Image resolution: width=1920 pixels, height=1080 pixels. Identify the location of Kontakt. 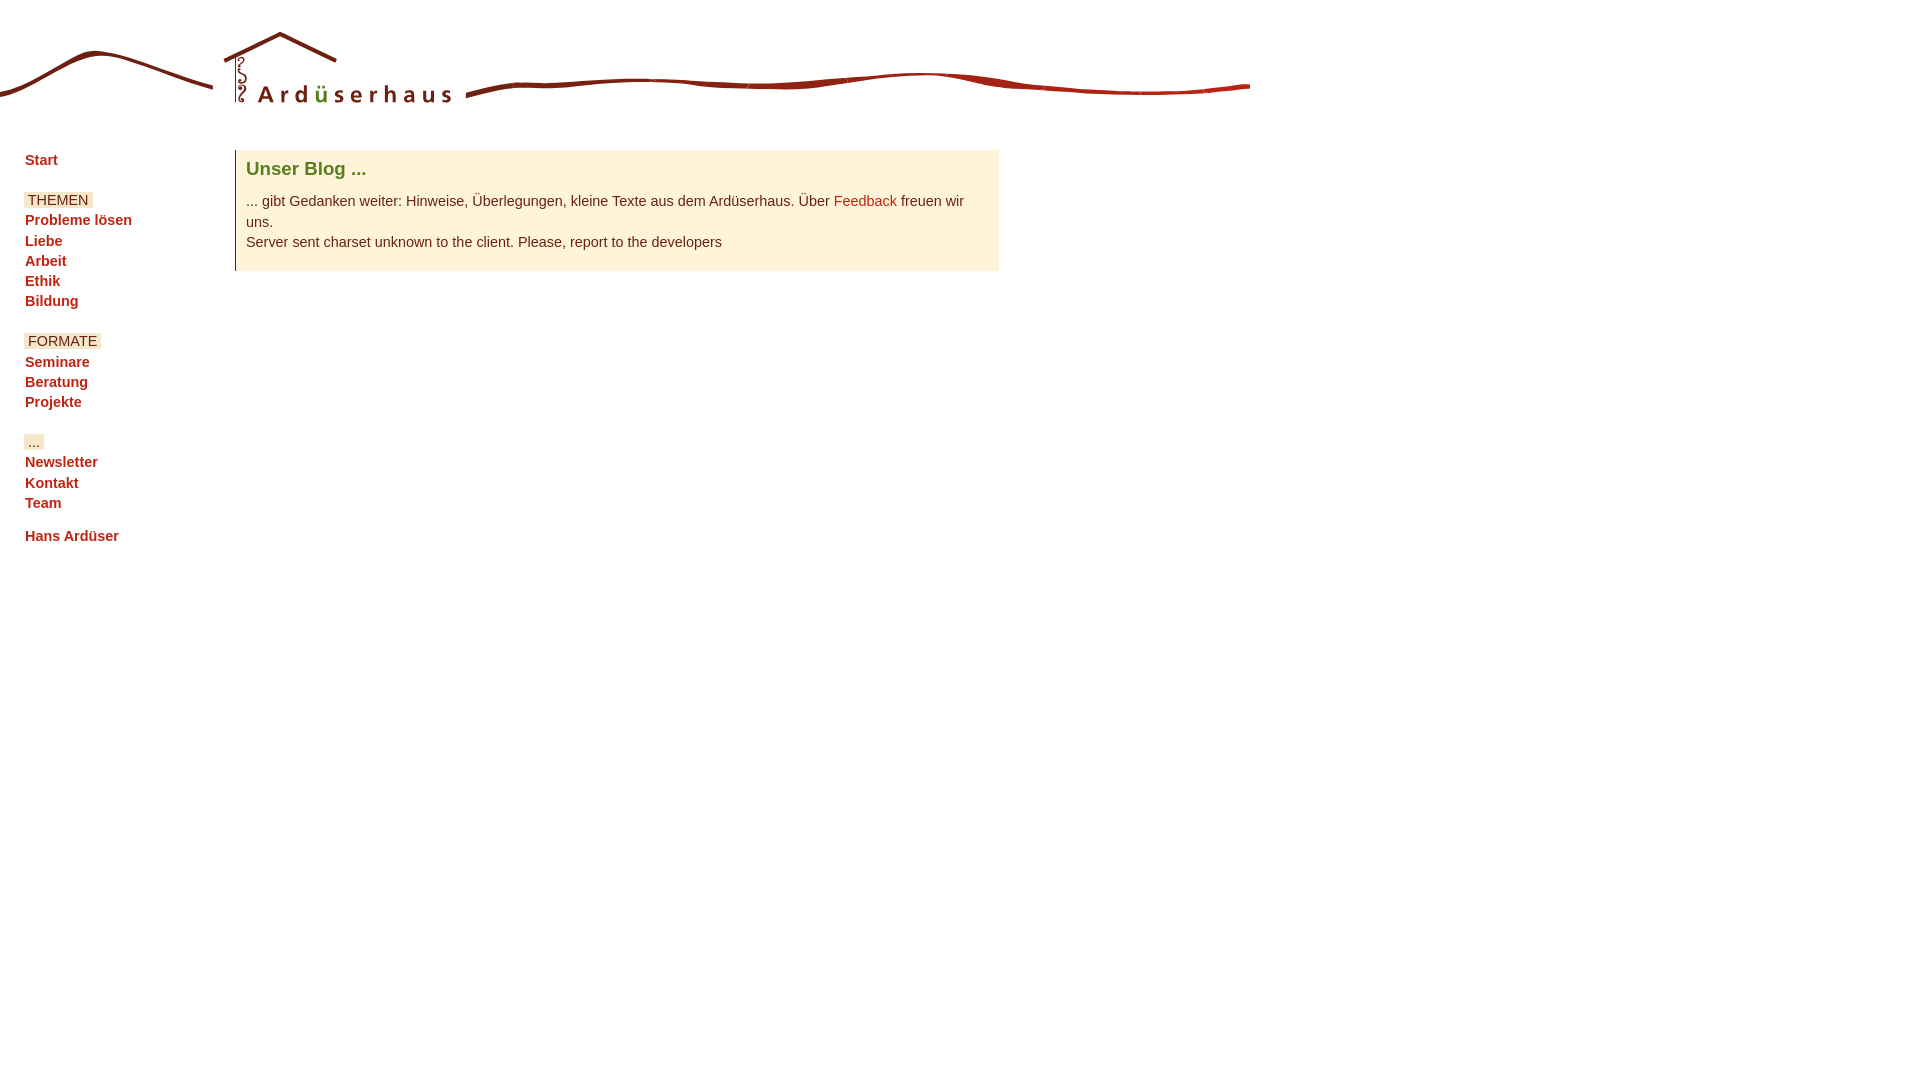
(52, 483).